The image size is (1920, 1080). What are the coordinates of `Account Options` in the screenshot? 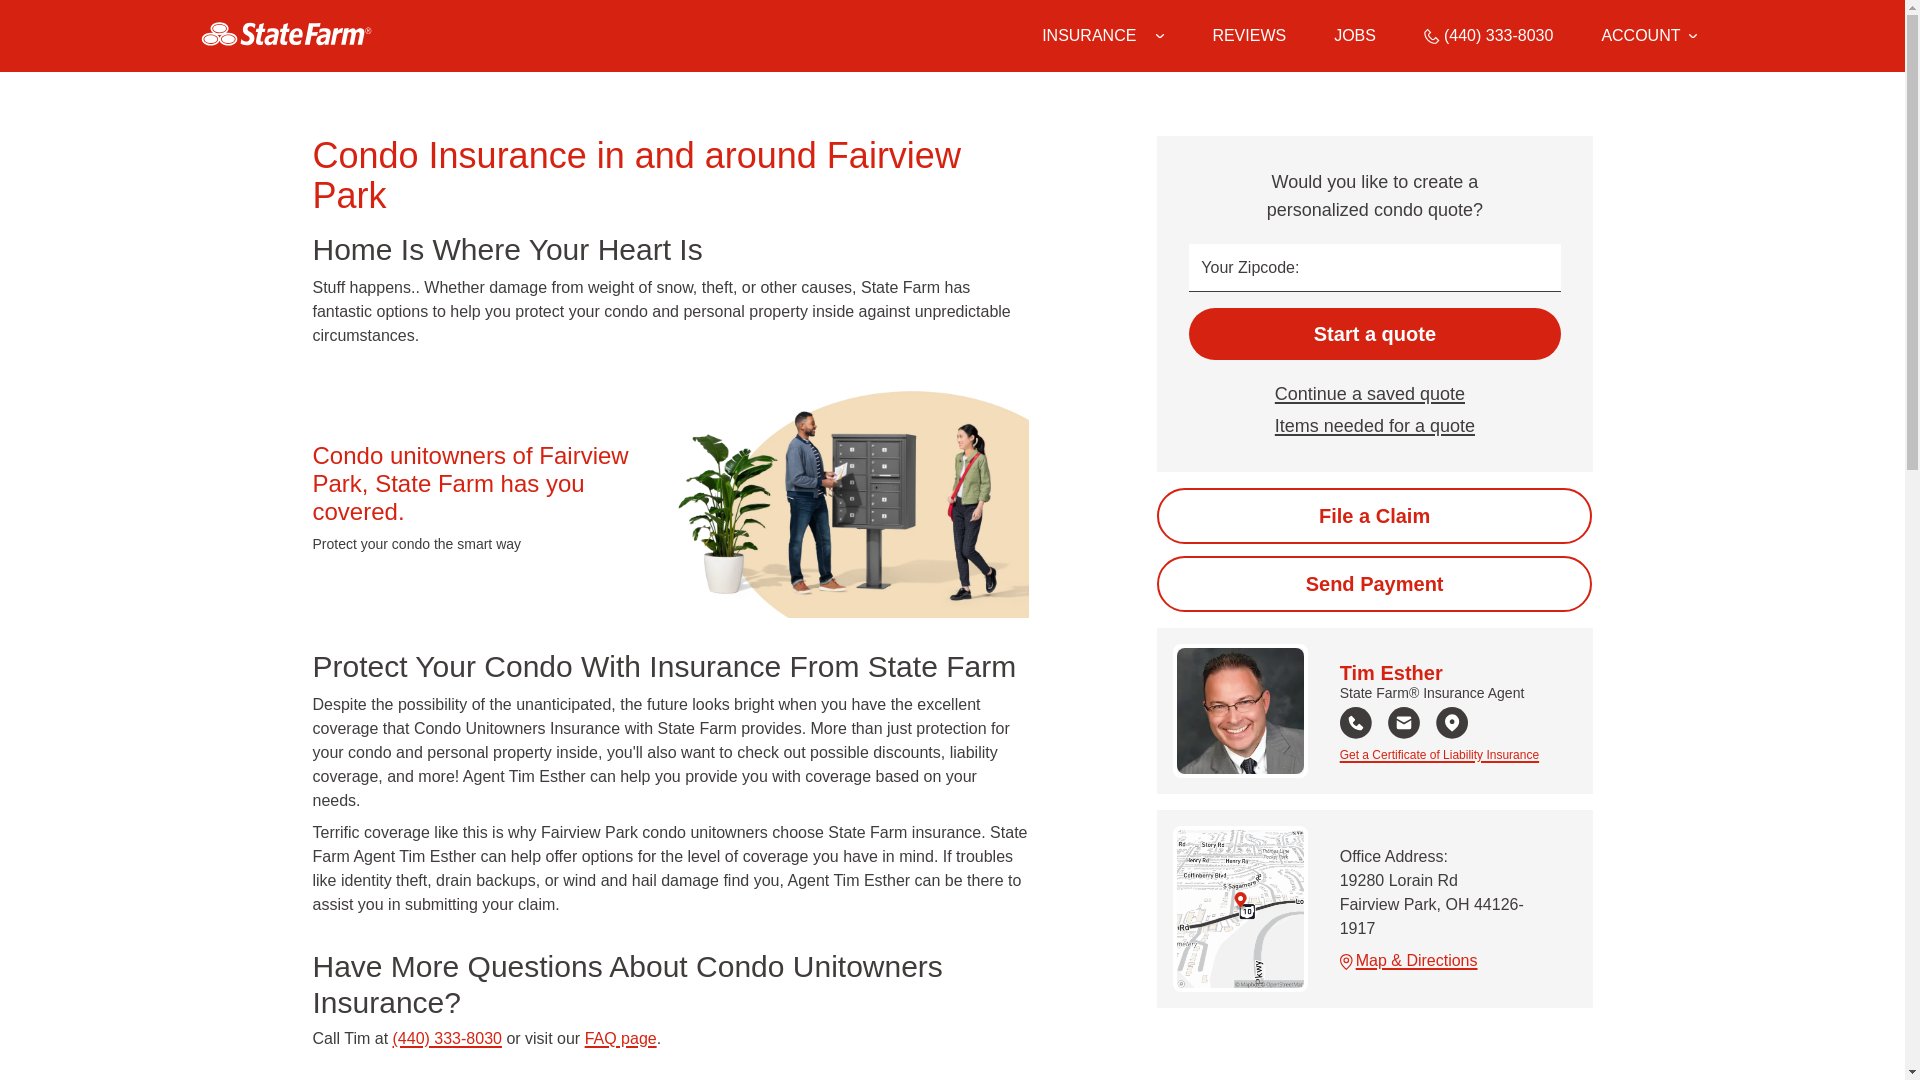 It's located at (1648, 36).